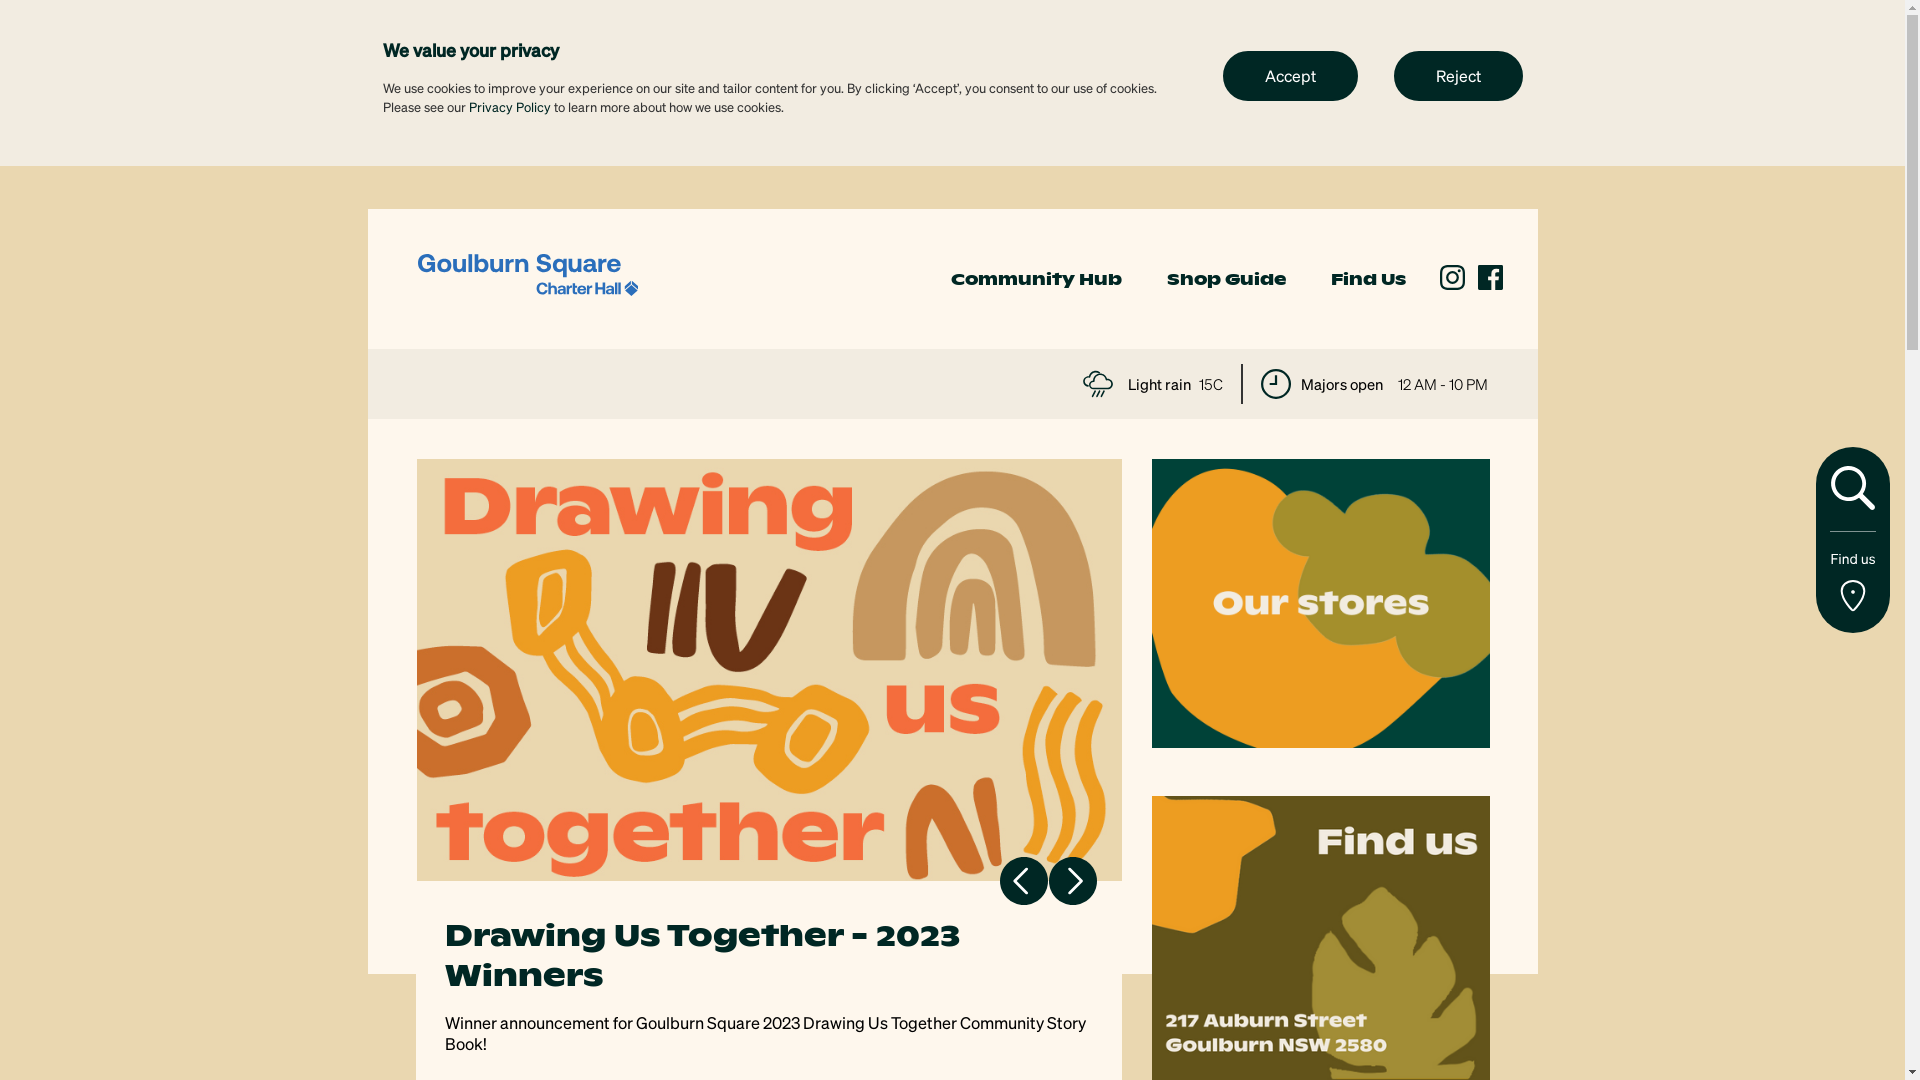 Image resolution: width=1920 pixels, height=1080 pixels. Describe the element at coordinates (1374, 384) in the screenshot. I see `majors open
12 AM - 10 PM` at that location.